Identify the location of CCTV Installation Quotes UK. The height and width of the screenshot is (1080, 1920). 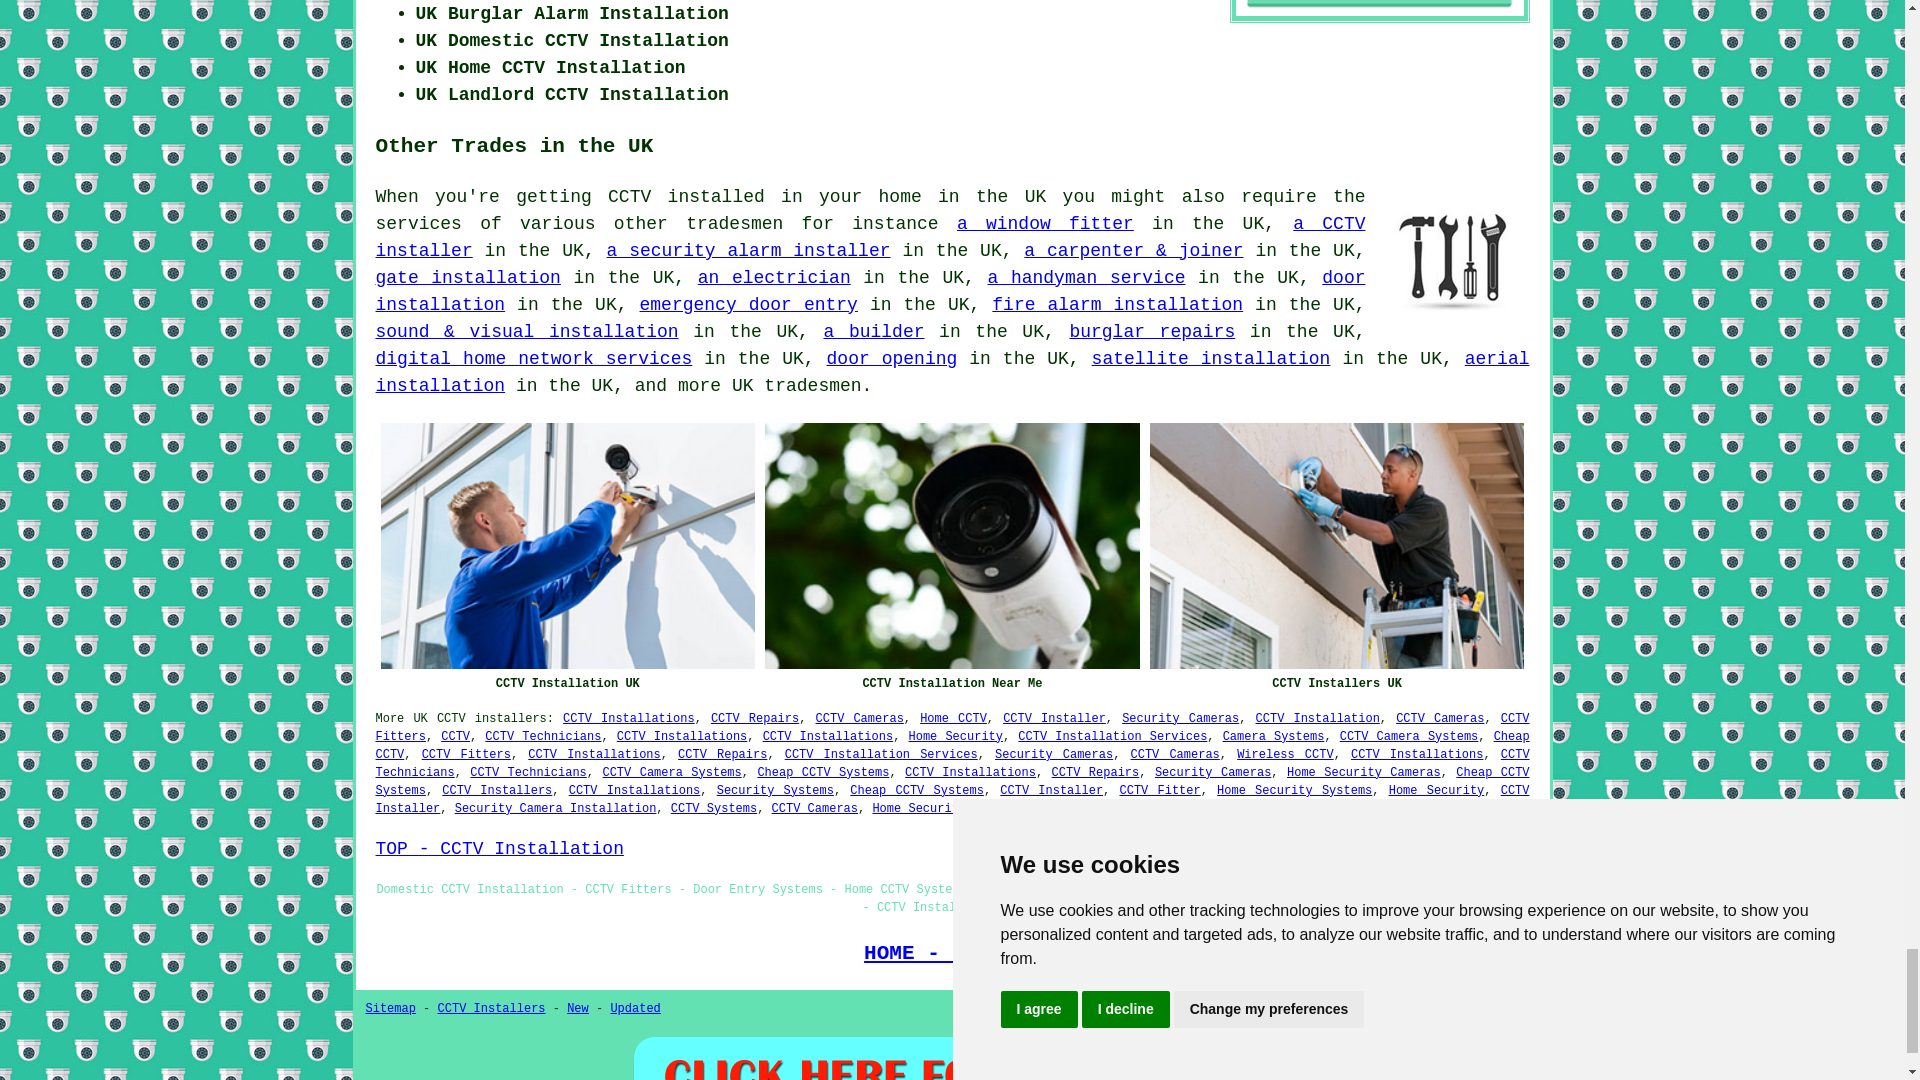
(952, 1056).